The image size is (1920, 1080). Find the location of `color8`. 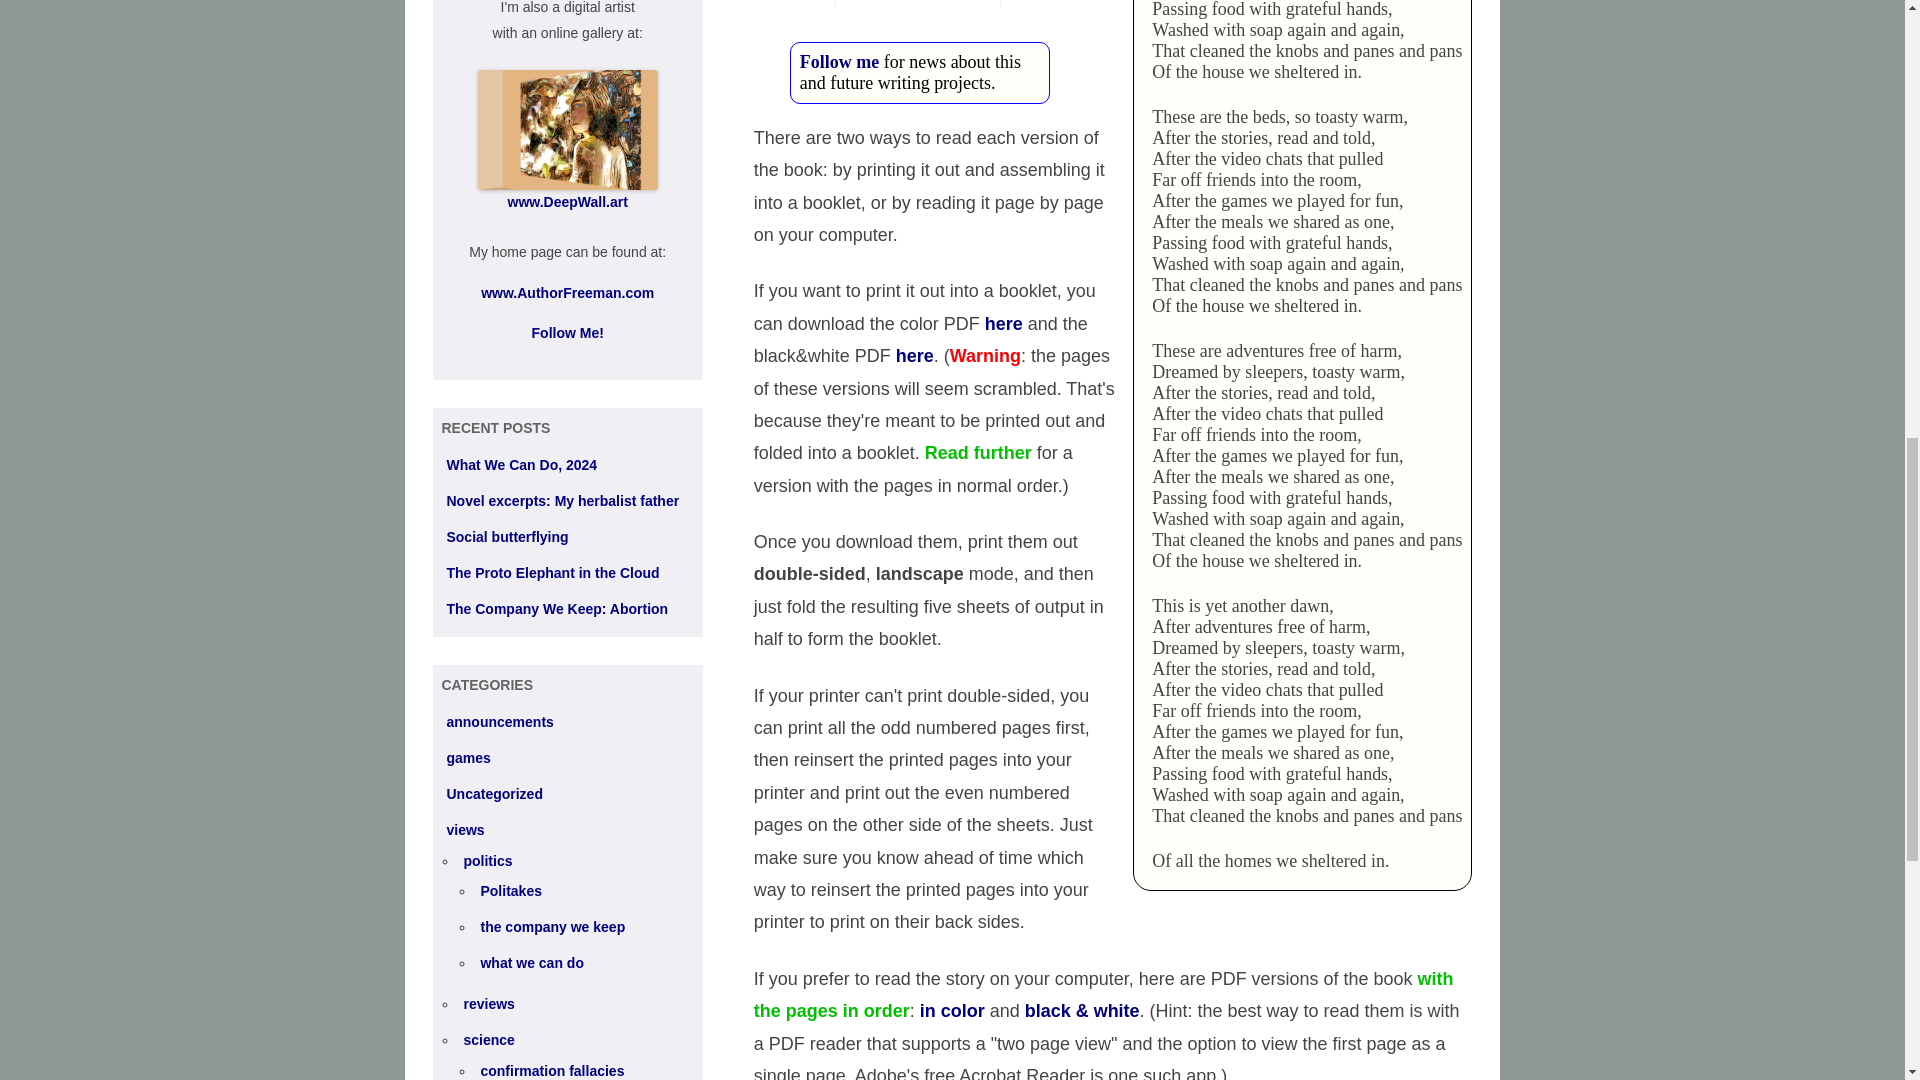

color8 is located at coordinates (836, 6).